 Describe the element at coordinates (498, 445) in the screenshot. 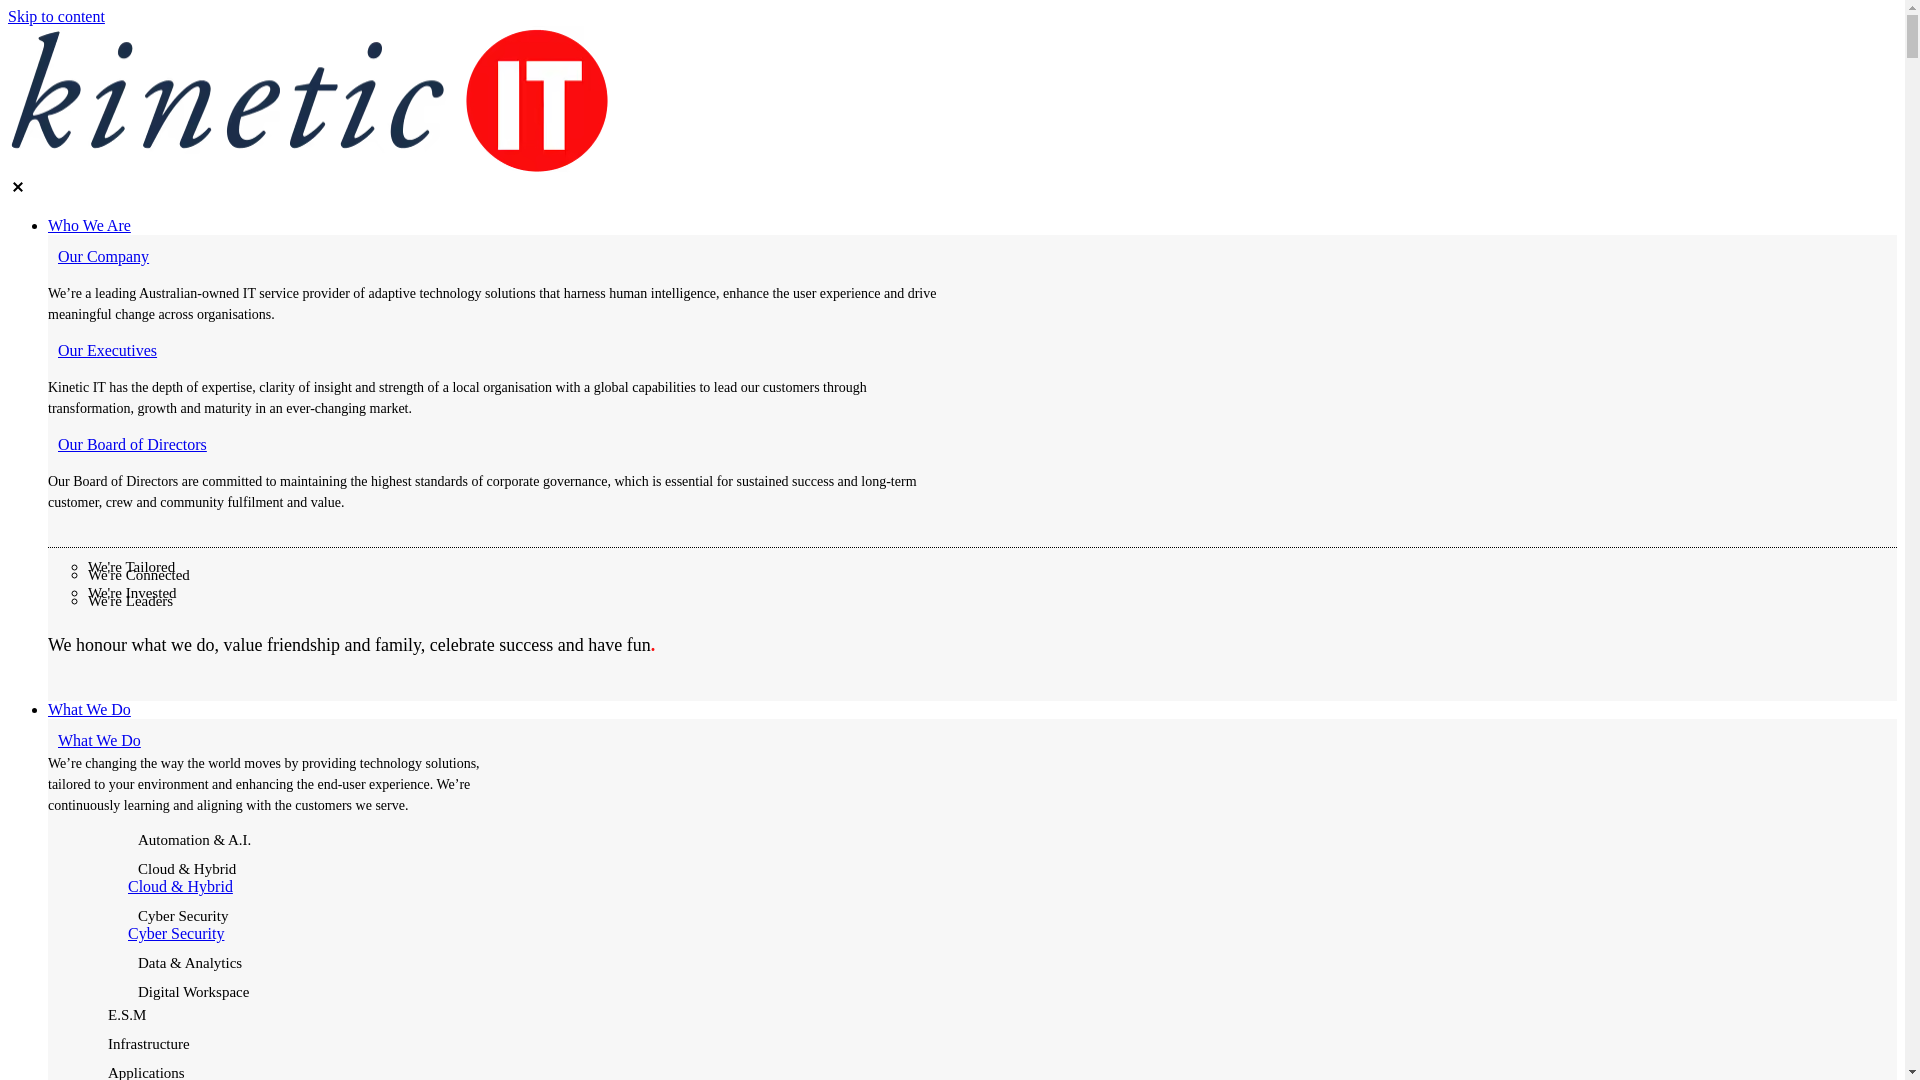

I see `Our Board of Directors` at that location.